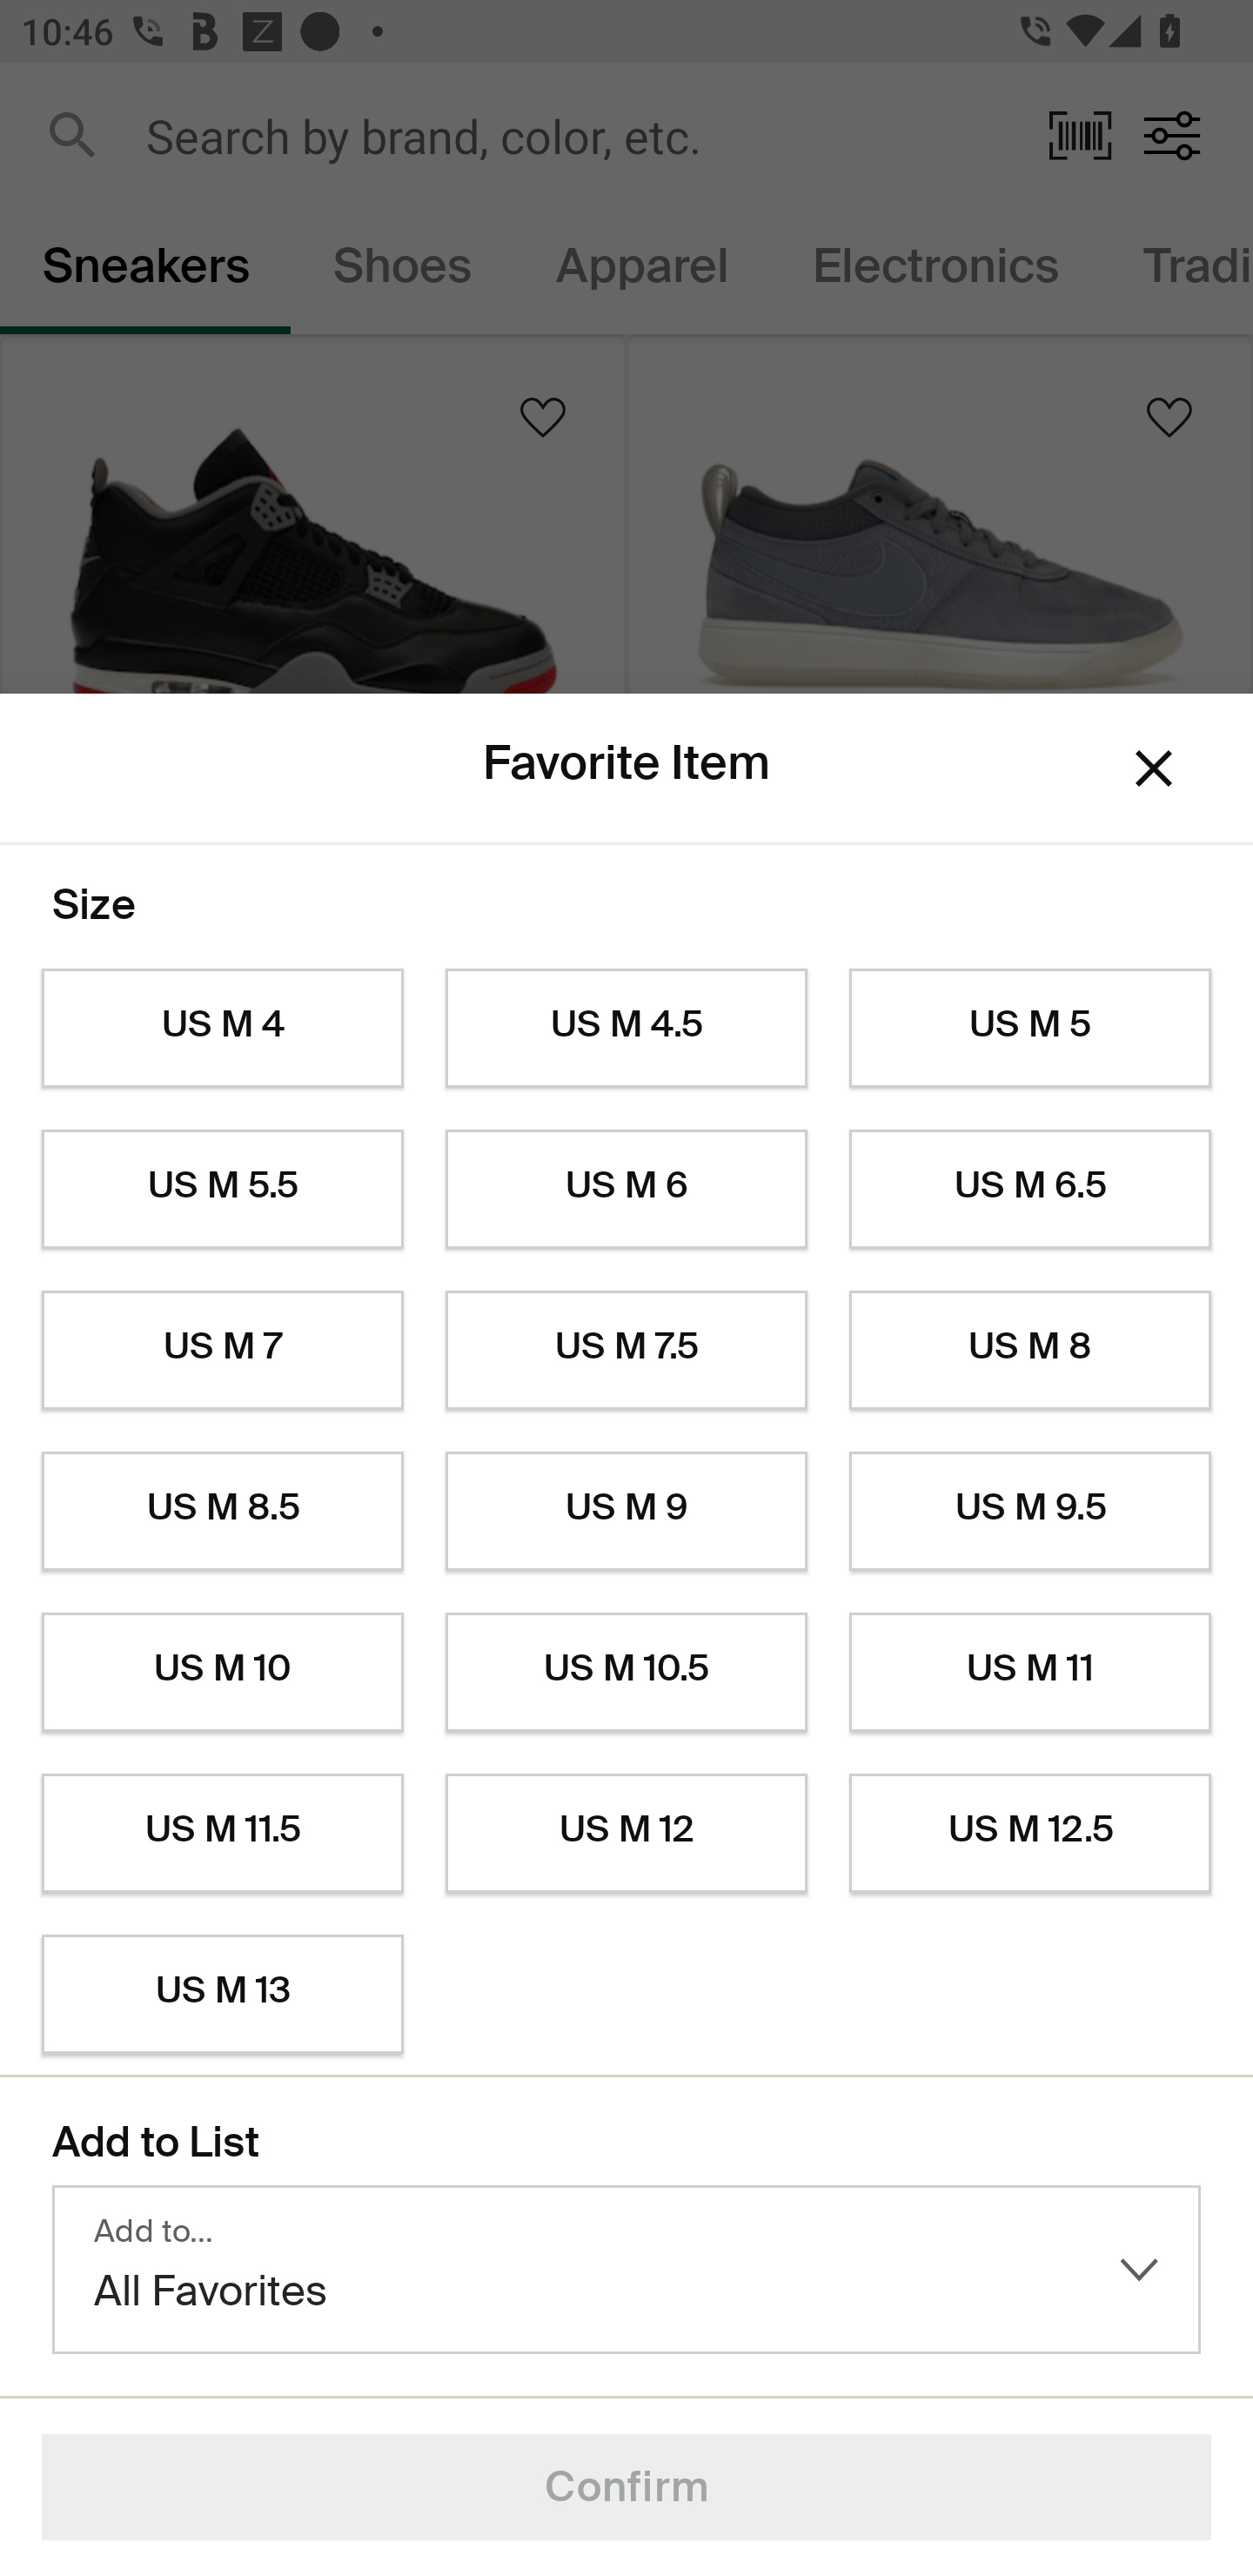 This screenshot has height=2576, width=1253. I want to click on US M 10.5, so click(626, 1673).